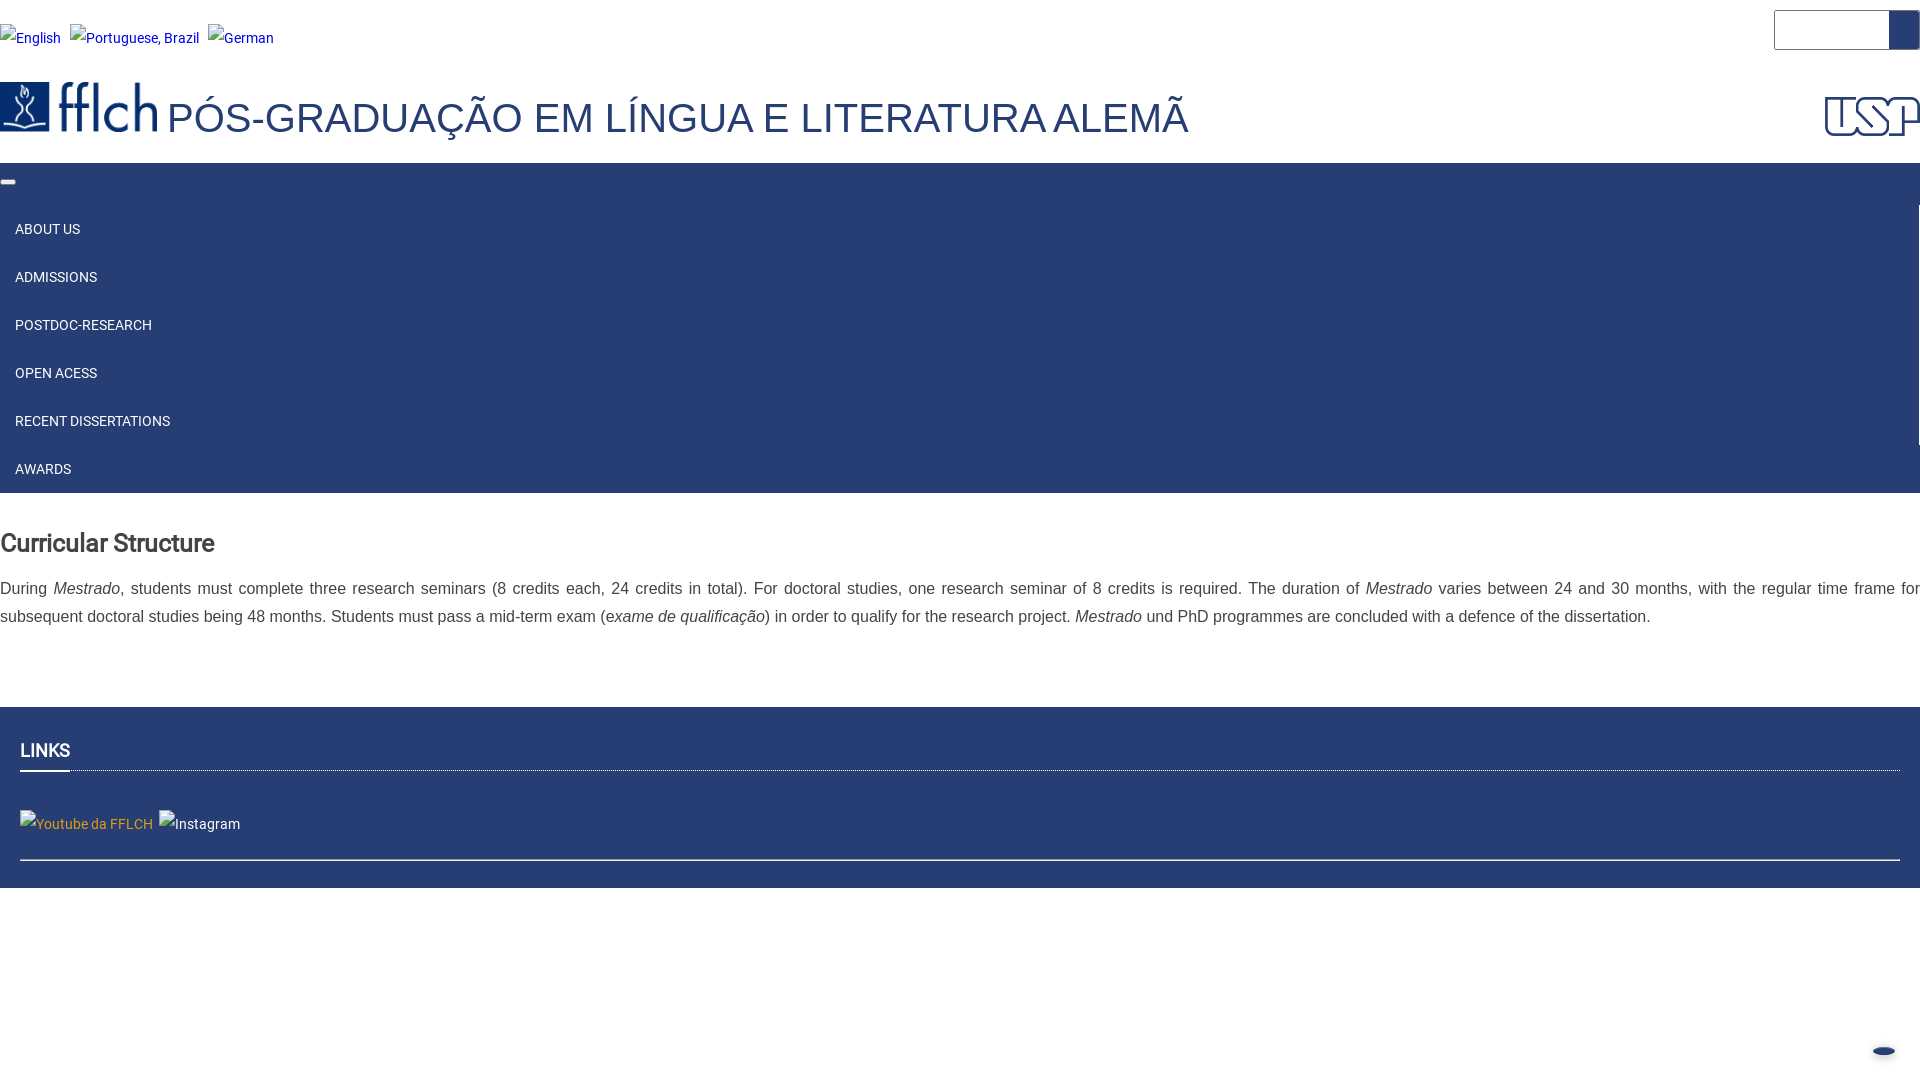 This screenshot has width=1920, height=1080. Describe the element at coordinates (1904, 30) in the screenshot. I see `Search` at that location.